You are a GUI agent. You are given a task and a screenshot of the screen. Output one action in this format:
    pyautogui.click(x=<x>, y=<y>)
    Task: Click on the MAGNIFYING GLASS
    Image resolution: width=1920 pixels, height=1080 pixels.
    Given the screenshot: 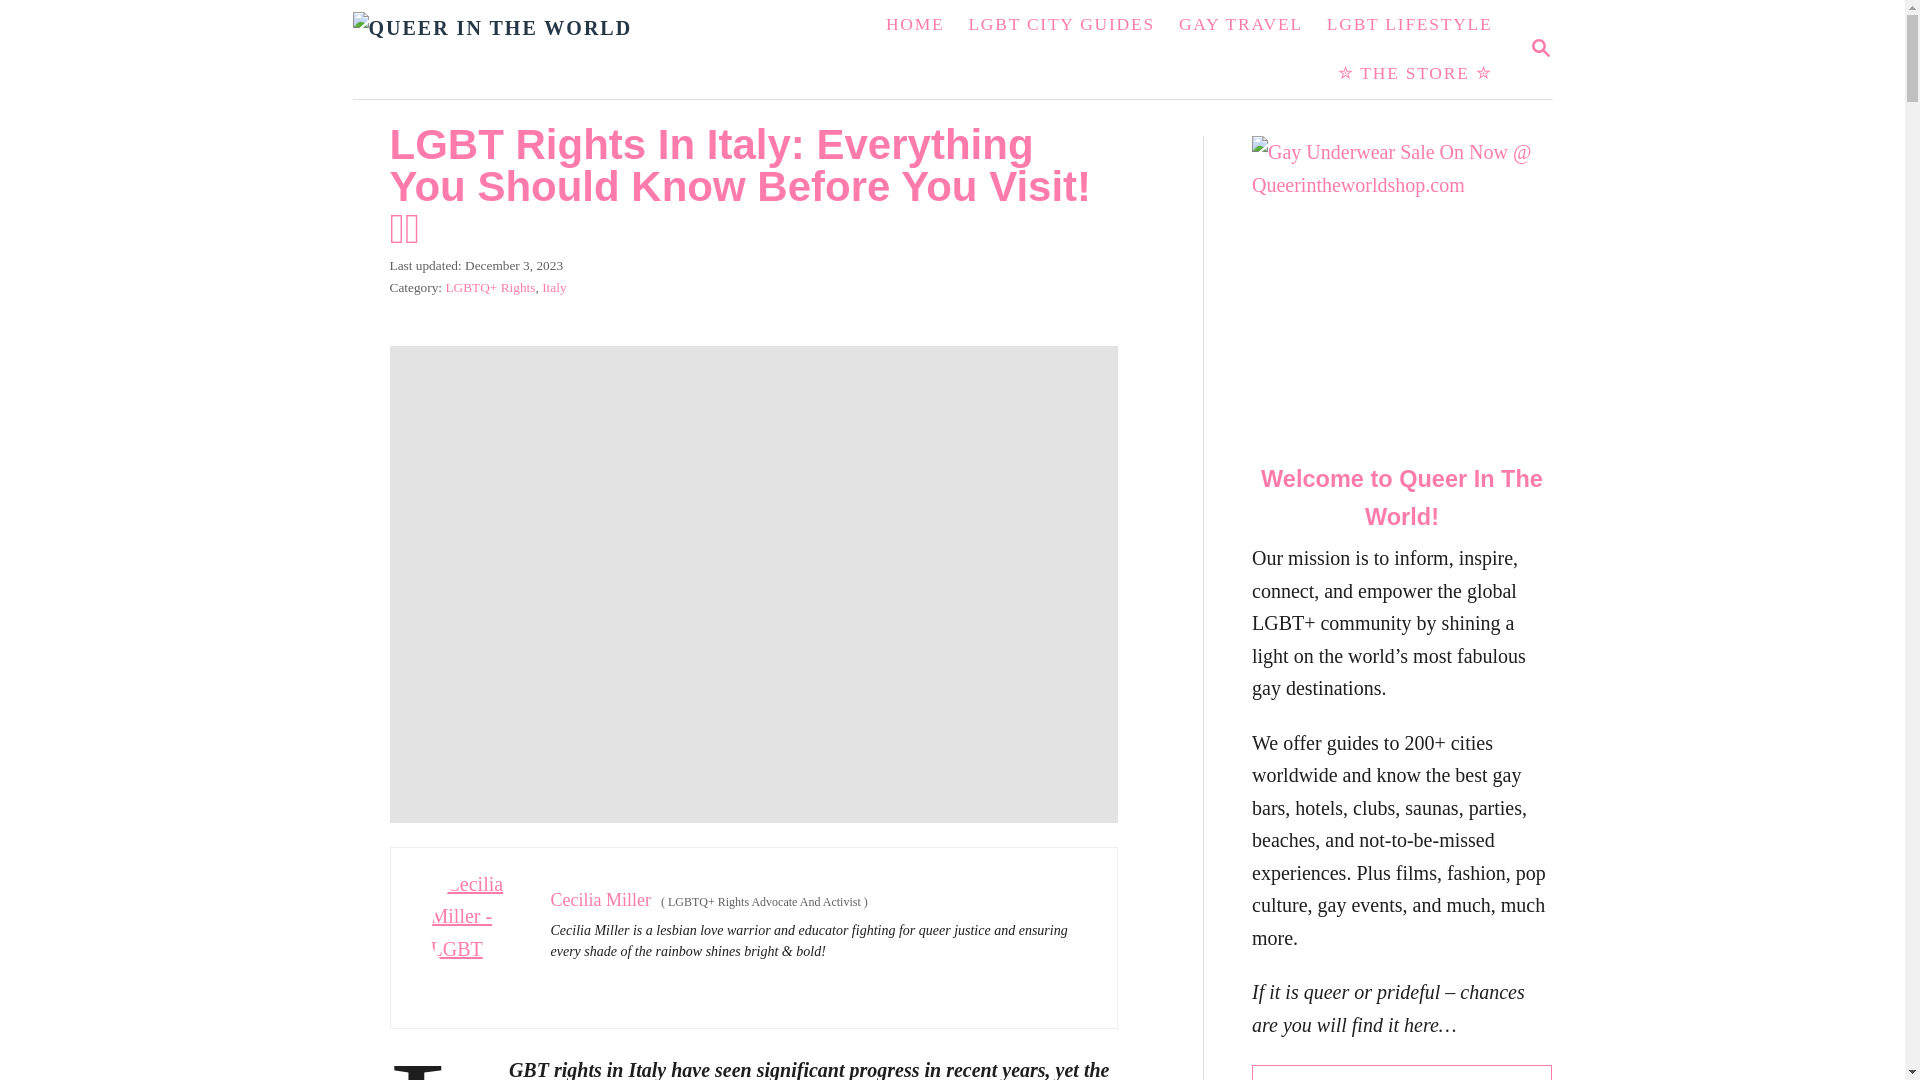 What is the action you would take?
    pyautogui.click(x=1540, y=48)
    